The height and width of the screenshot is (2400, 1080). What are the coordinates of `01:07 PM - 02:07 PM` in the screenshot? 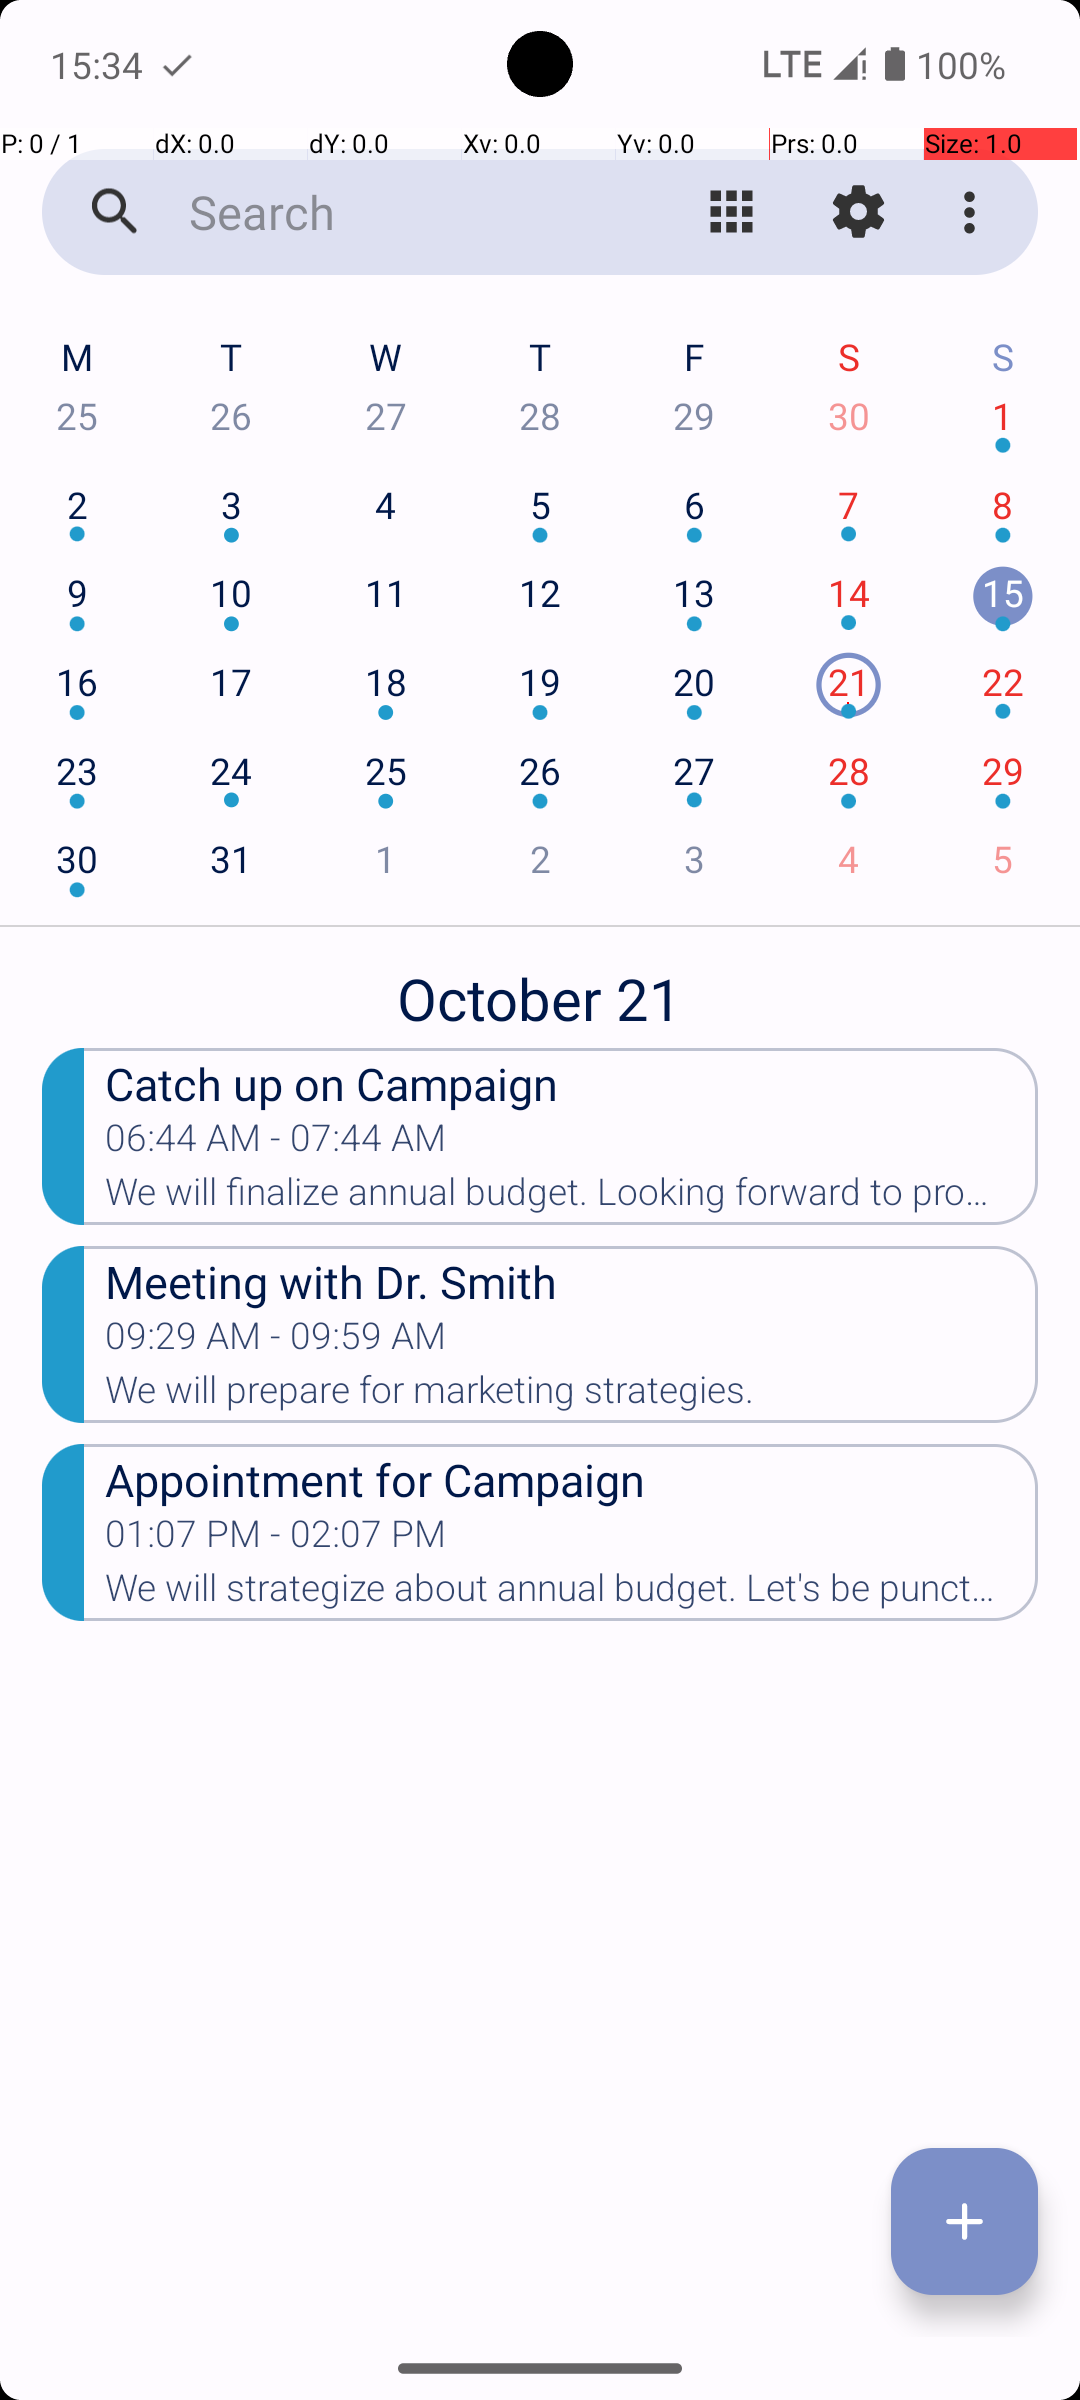 It's located at (276, 1540).